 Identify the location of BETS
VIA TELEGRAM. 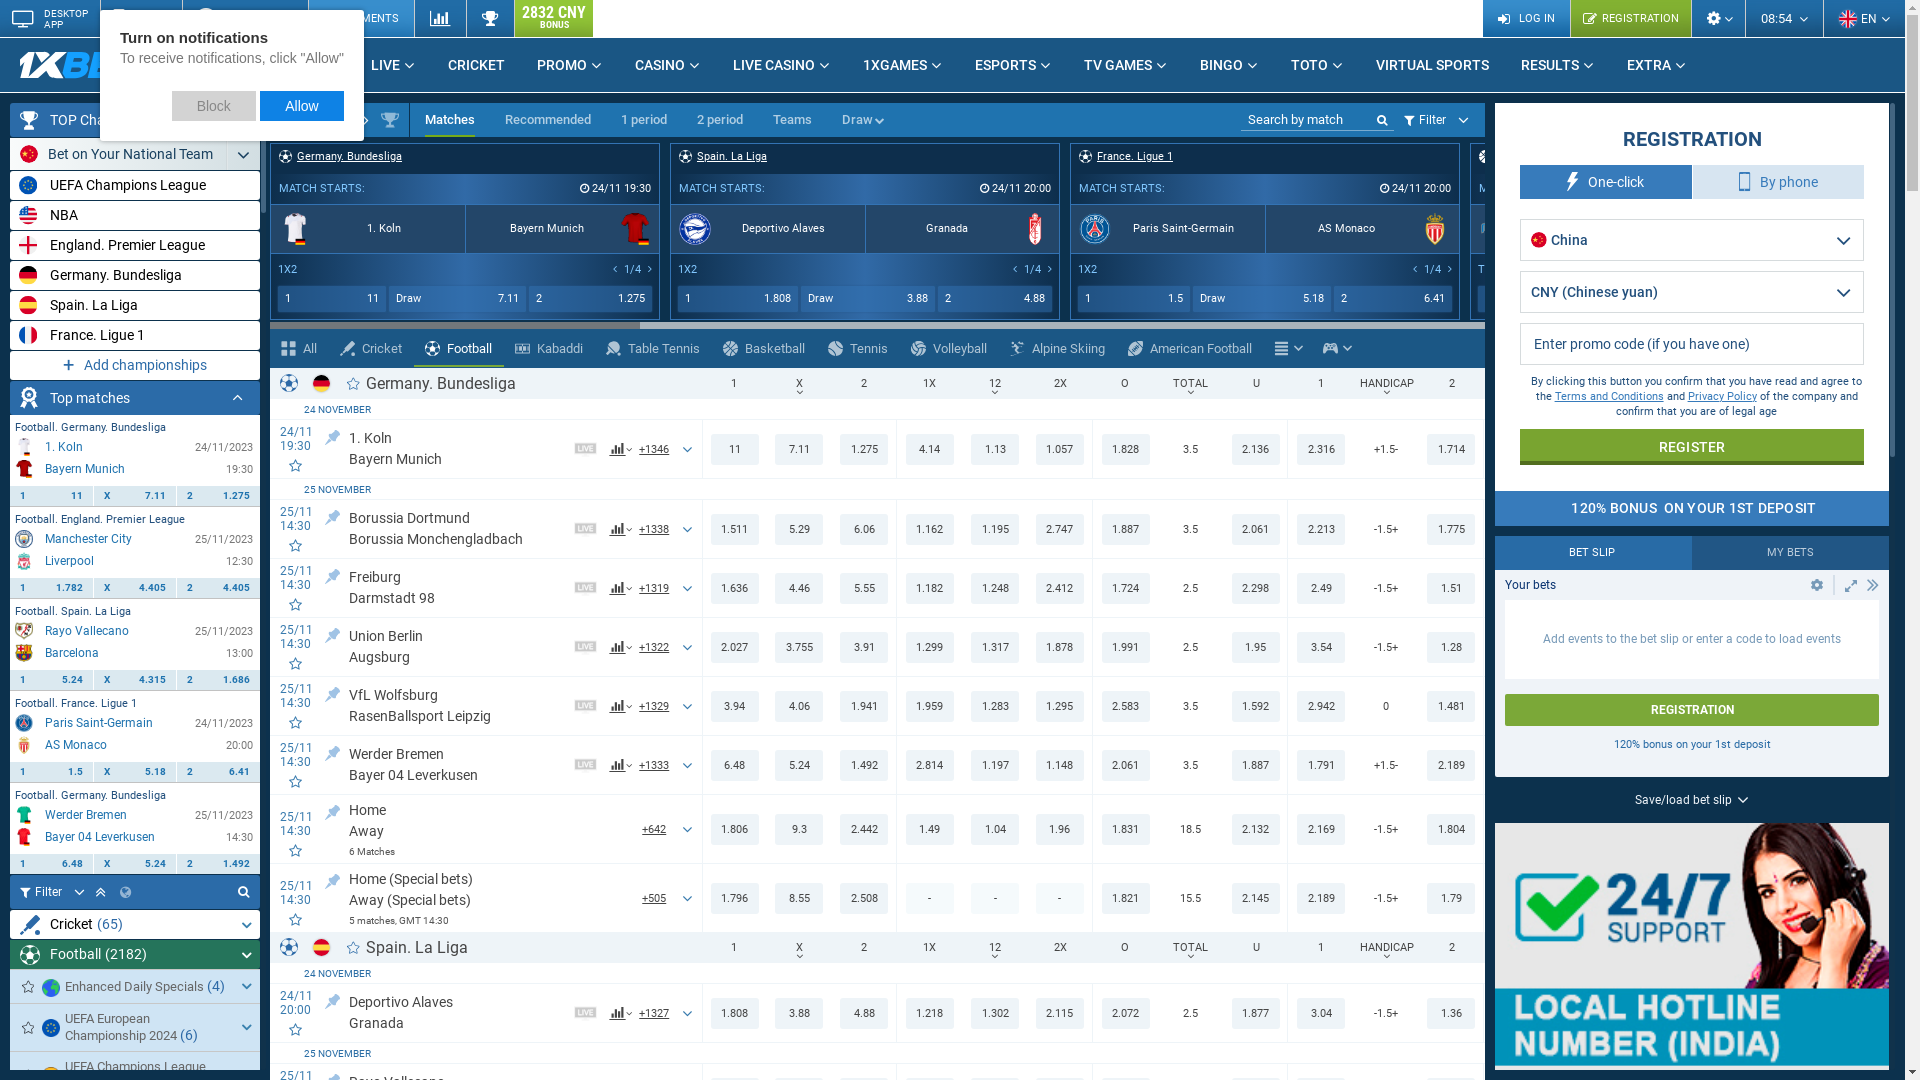
(245, 18).